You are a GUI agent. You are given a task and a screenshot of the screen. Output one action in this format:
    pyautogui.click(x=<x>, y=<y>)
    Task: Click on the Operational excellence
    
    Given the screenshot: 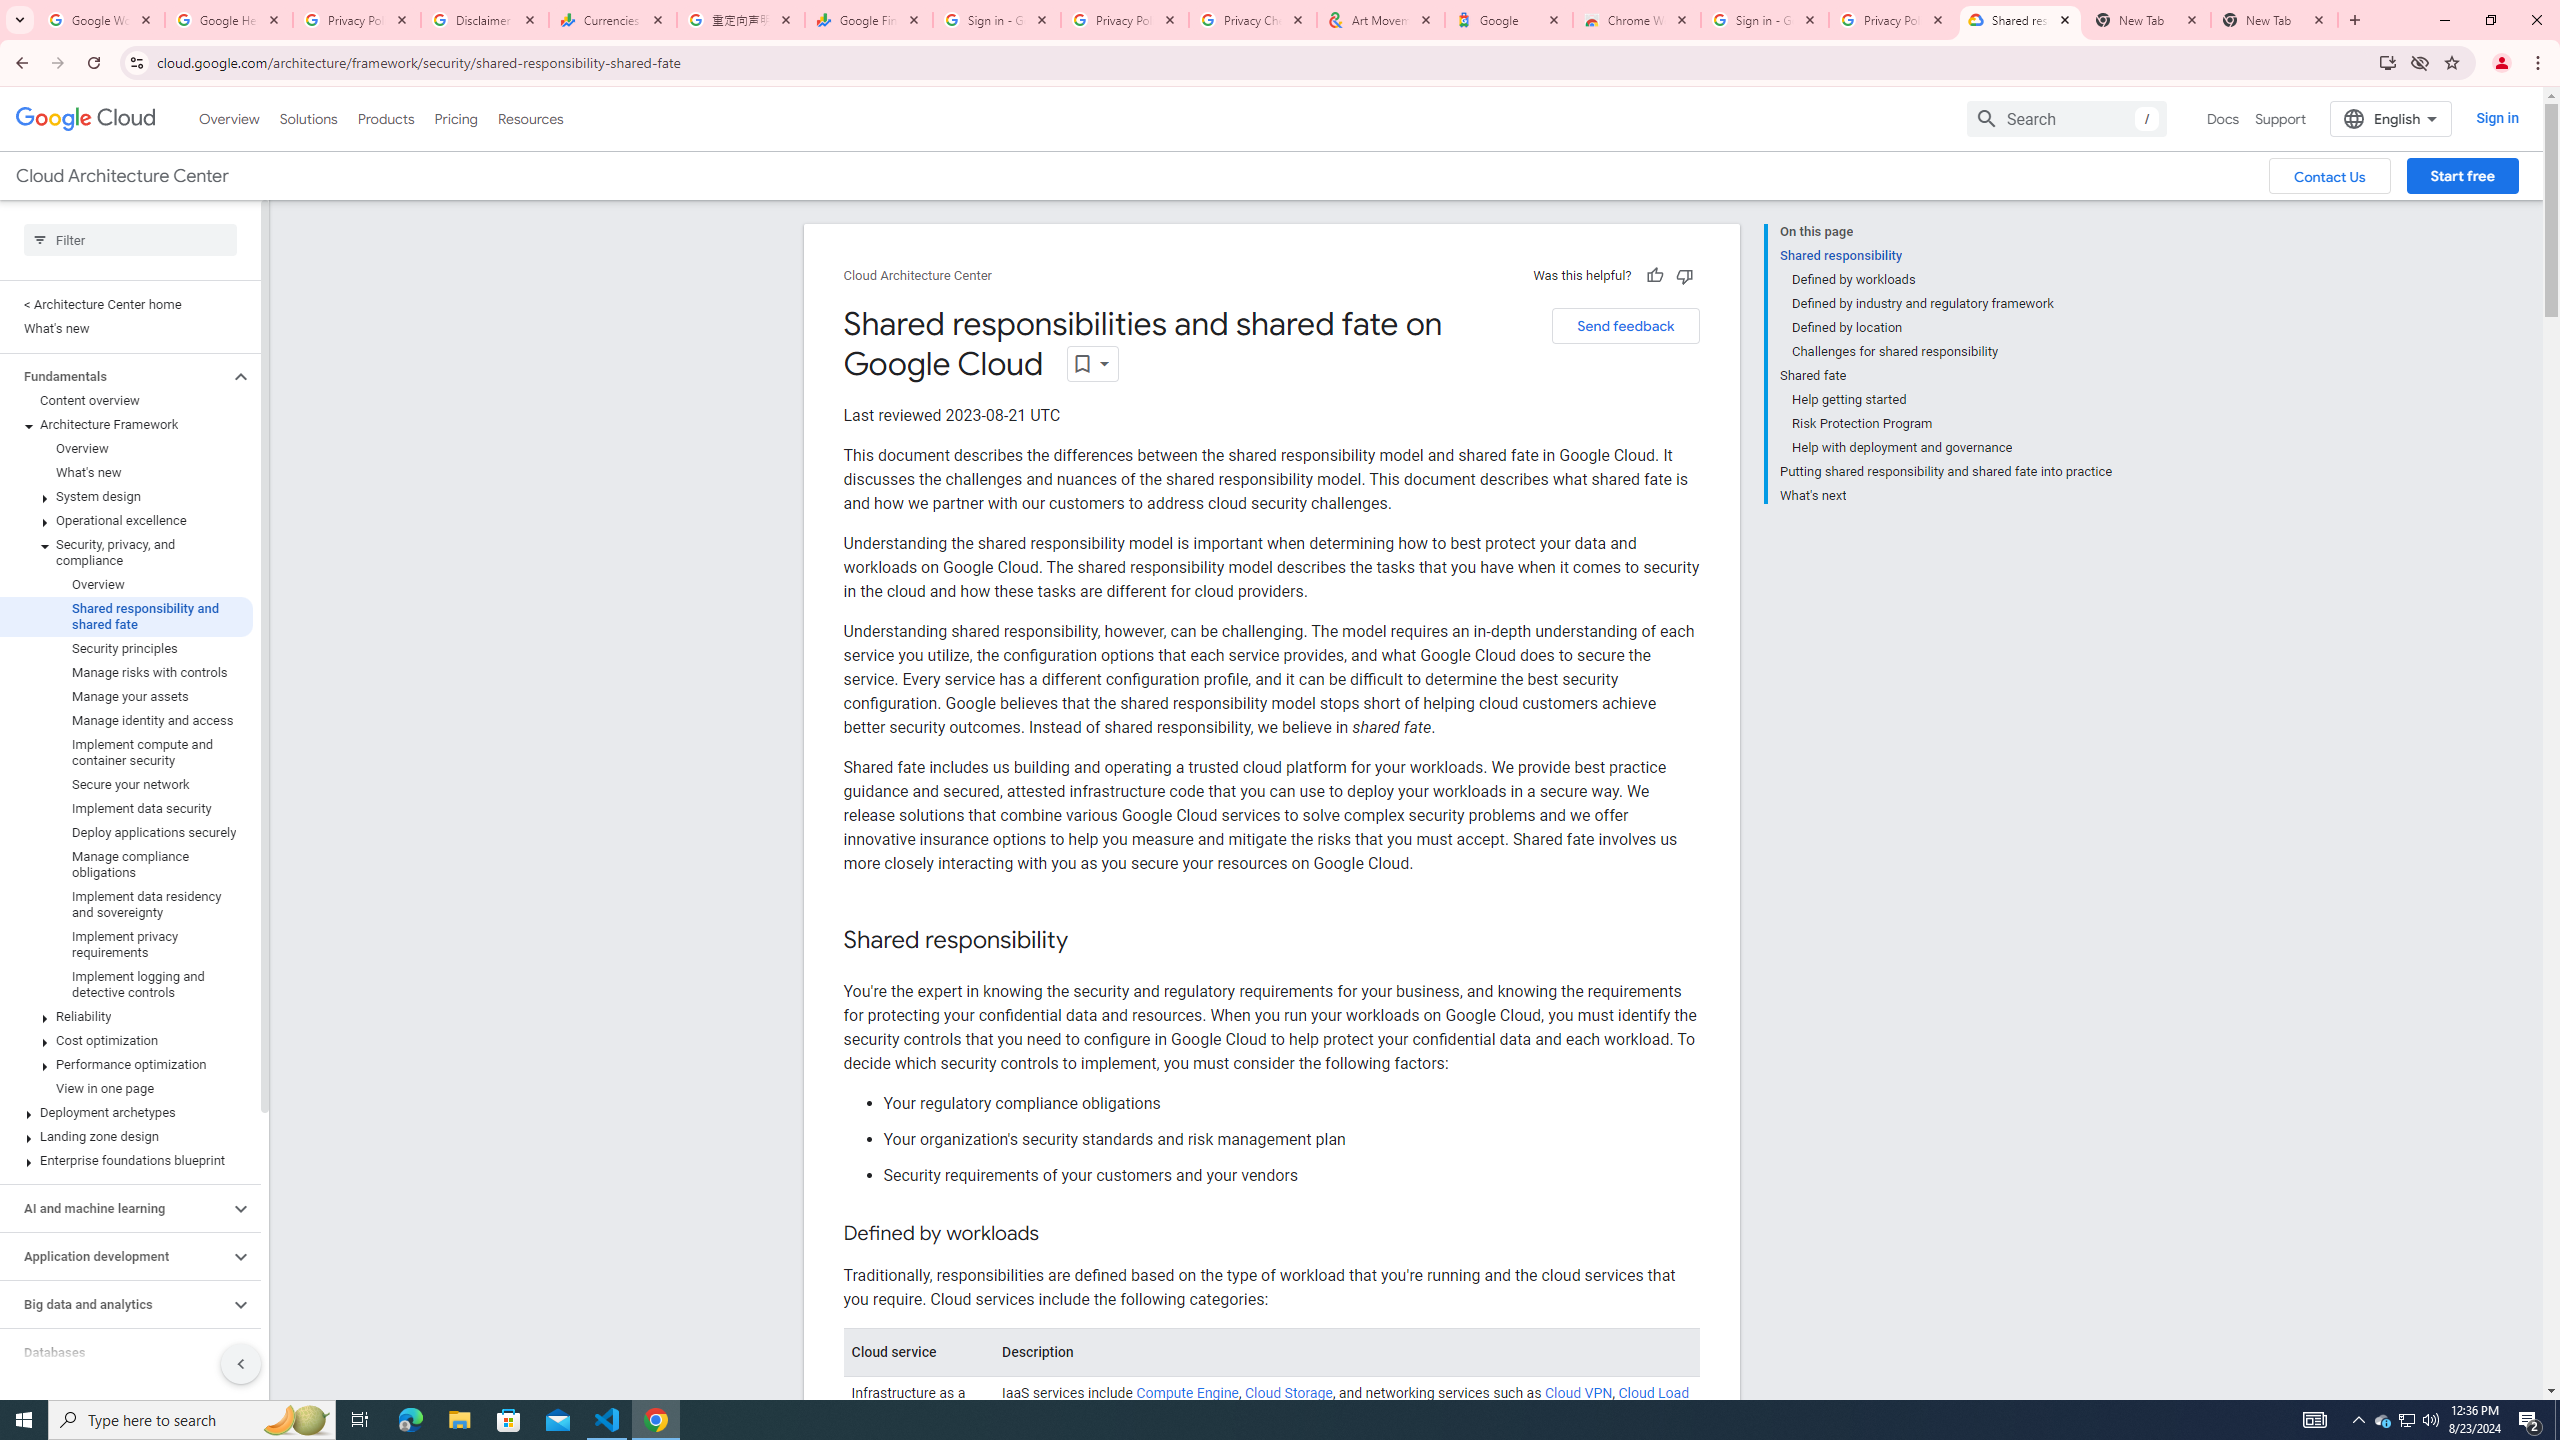 What is the action you would take?
    pyautogui.click(x=126, y=520)
    